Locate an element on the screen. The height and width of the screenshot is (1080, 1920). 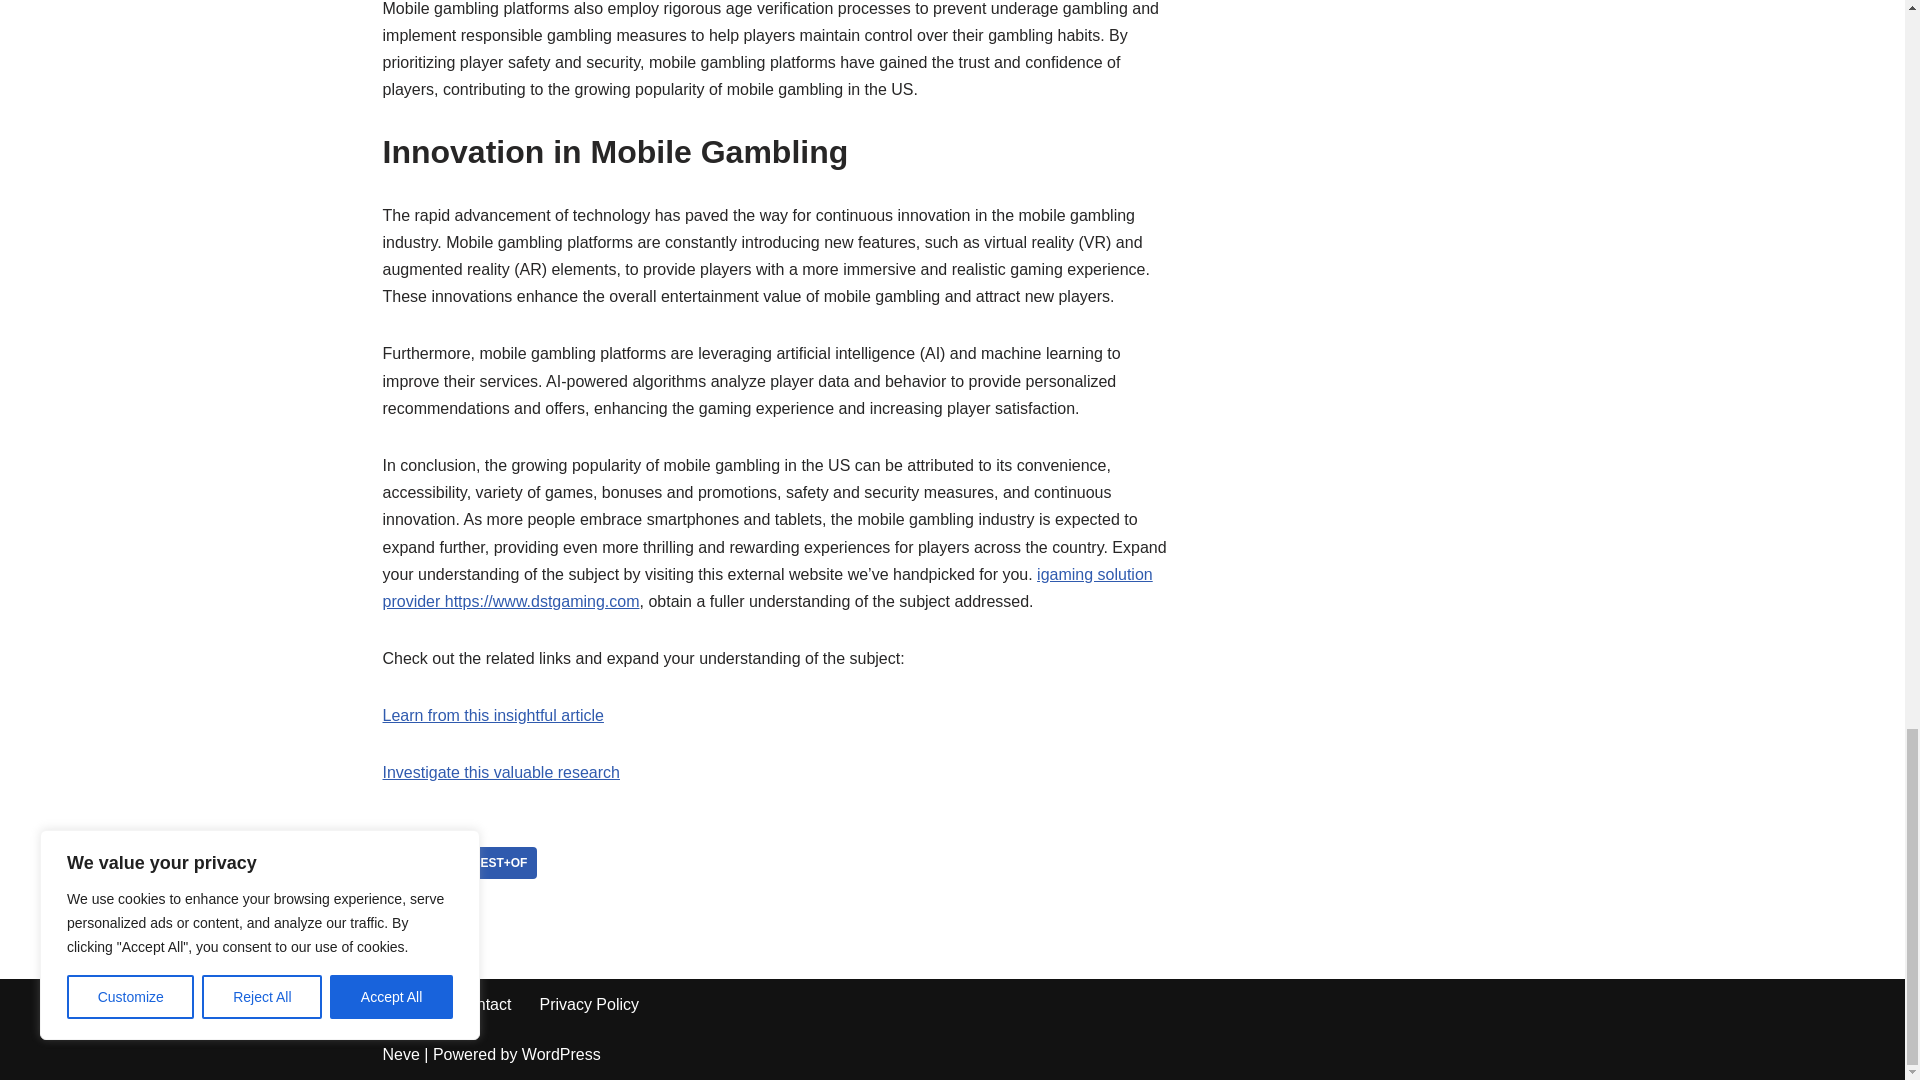
Neve is located at coordinates (400, 1054).